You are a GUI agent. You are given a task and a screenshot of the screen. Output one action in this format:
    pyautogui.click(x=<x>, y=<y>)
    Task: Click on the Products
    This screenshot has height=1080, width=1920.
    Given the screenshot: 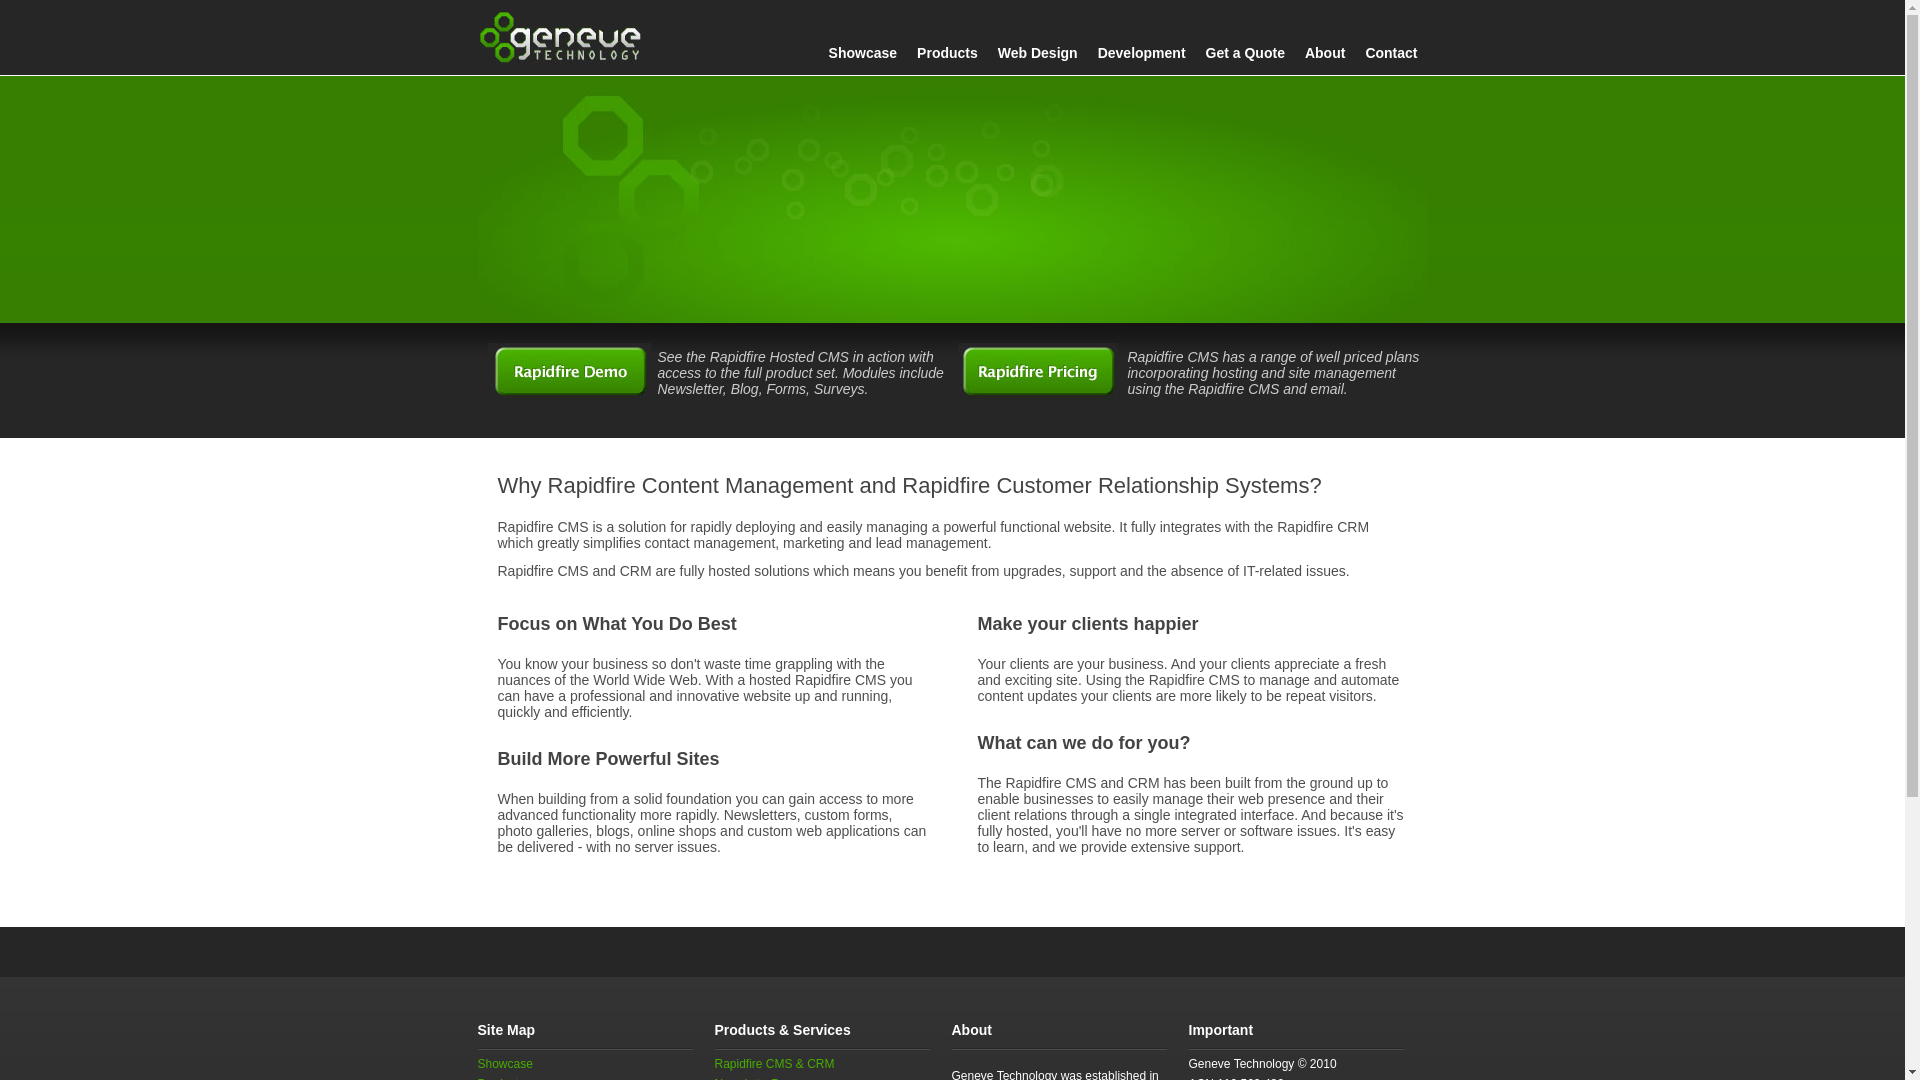 What is the action you would take?
    pyautogui.click(x=947, y=53)
    